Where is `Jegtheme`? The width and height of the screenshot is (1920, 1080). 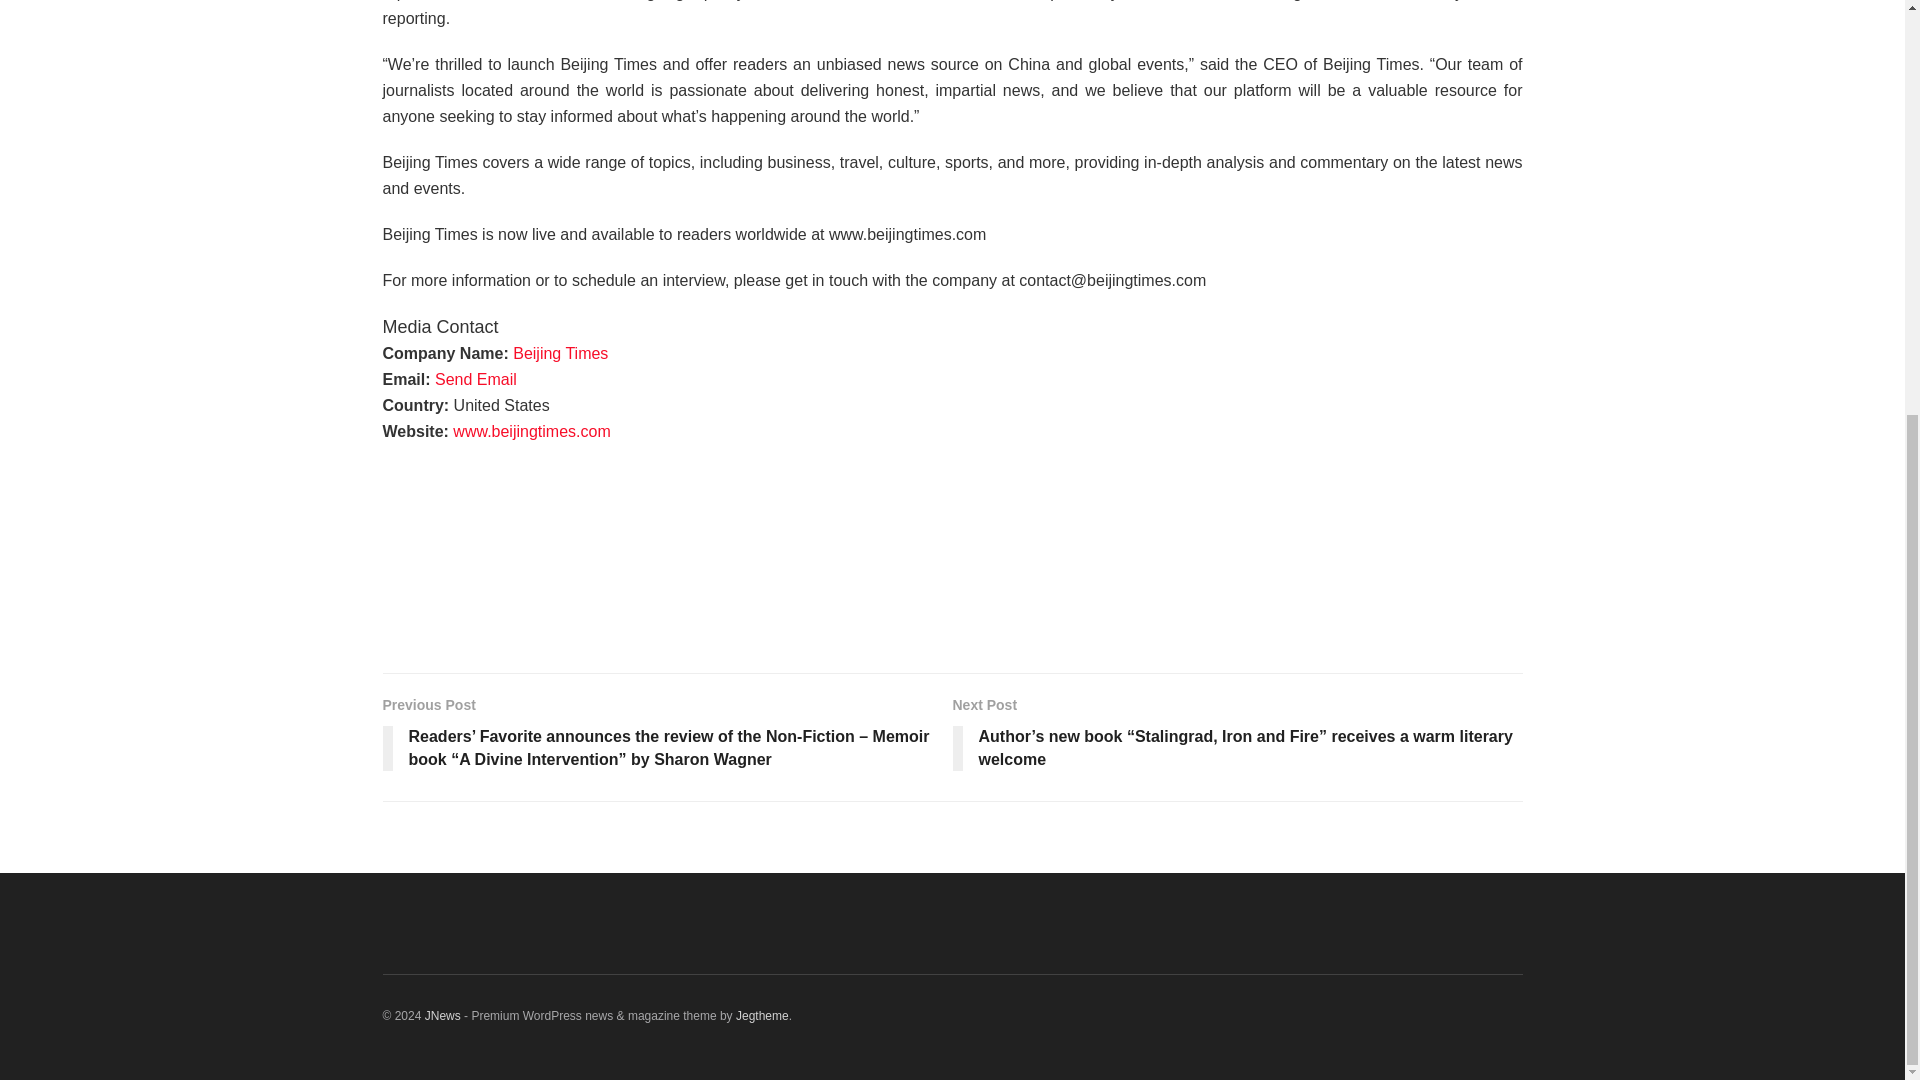
Jegtheme is located at coordinates (762, 1015).